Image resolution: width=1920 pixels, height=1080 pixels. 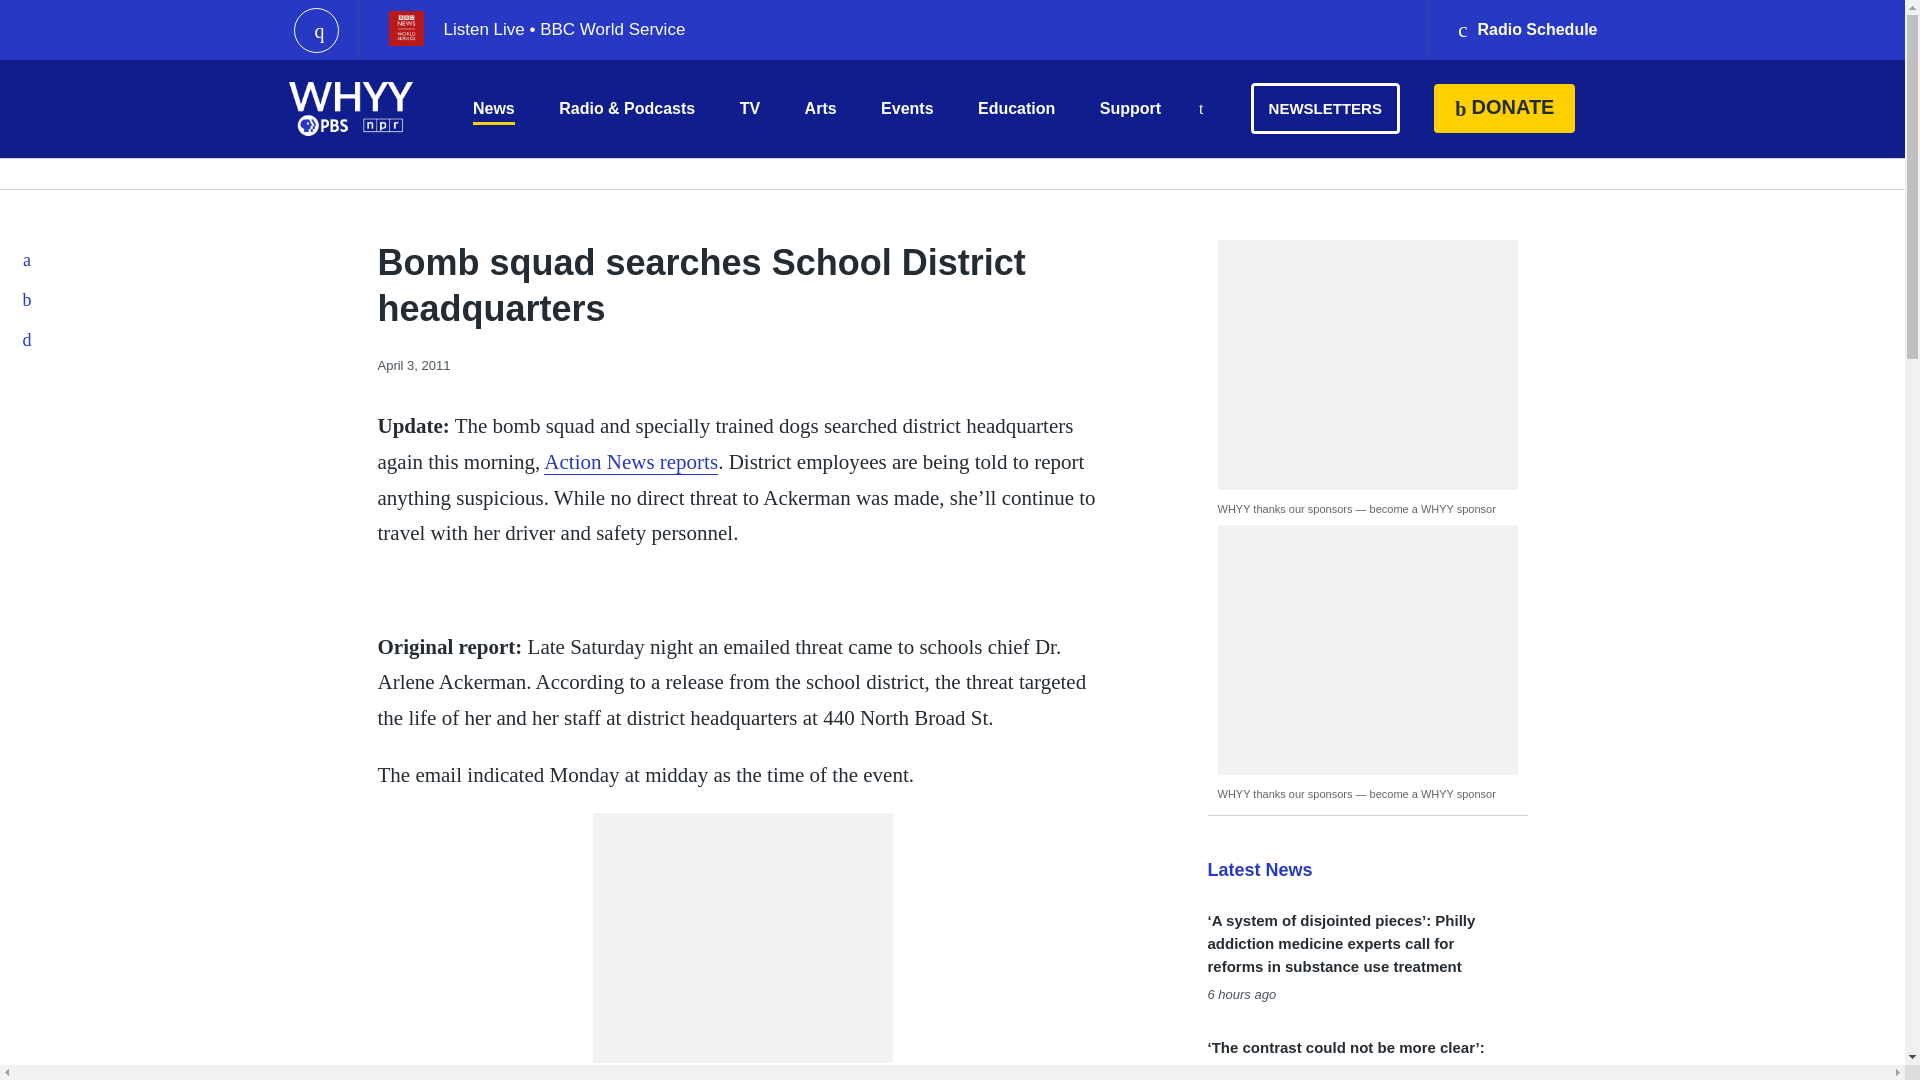 I want to click on 3rd party ad content, so click(x=1368, y=650).